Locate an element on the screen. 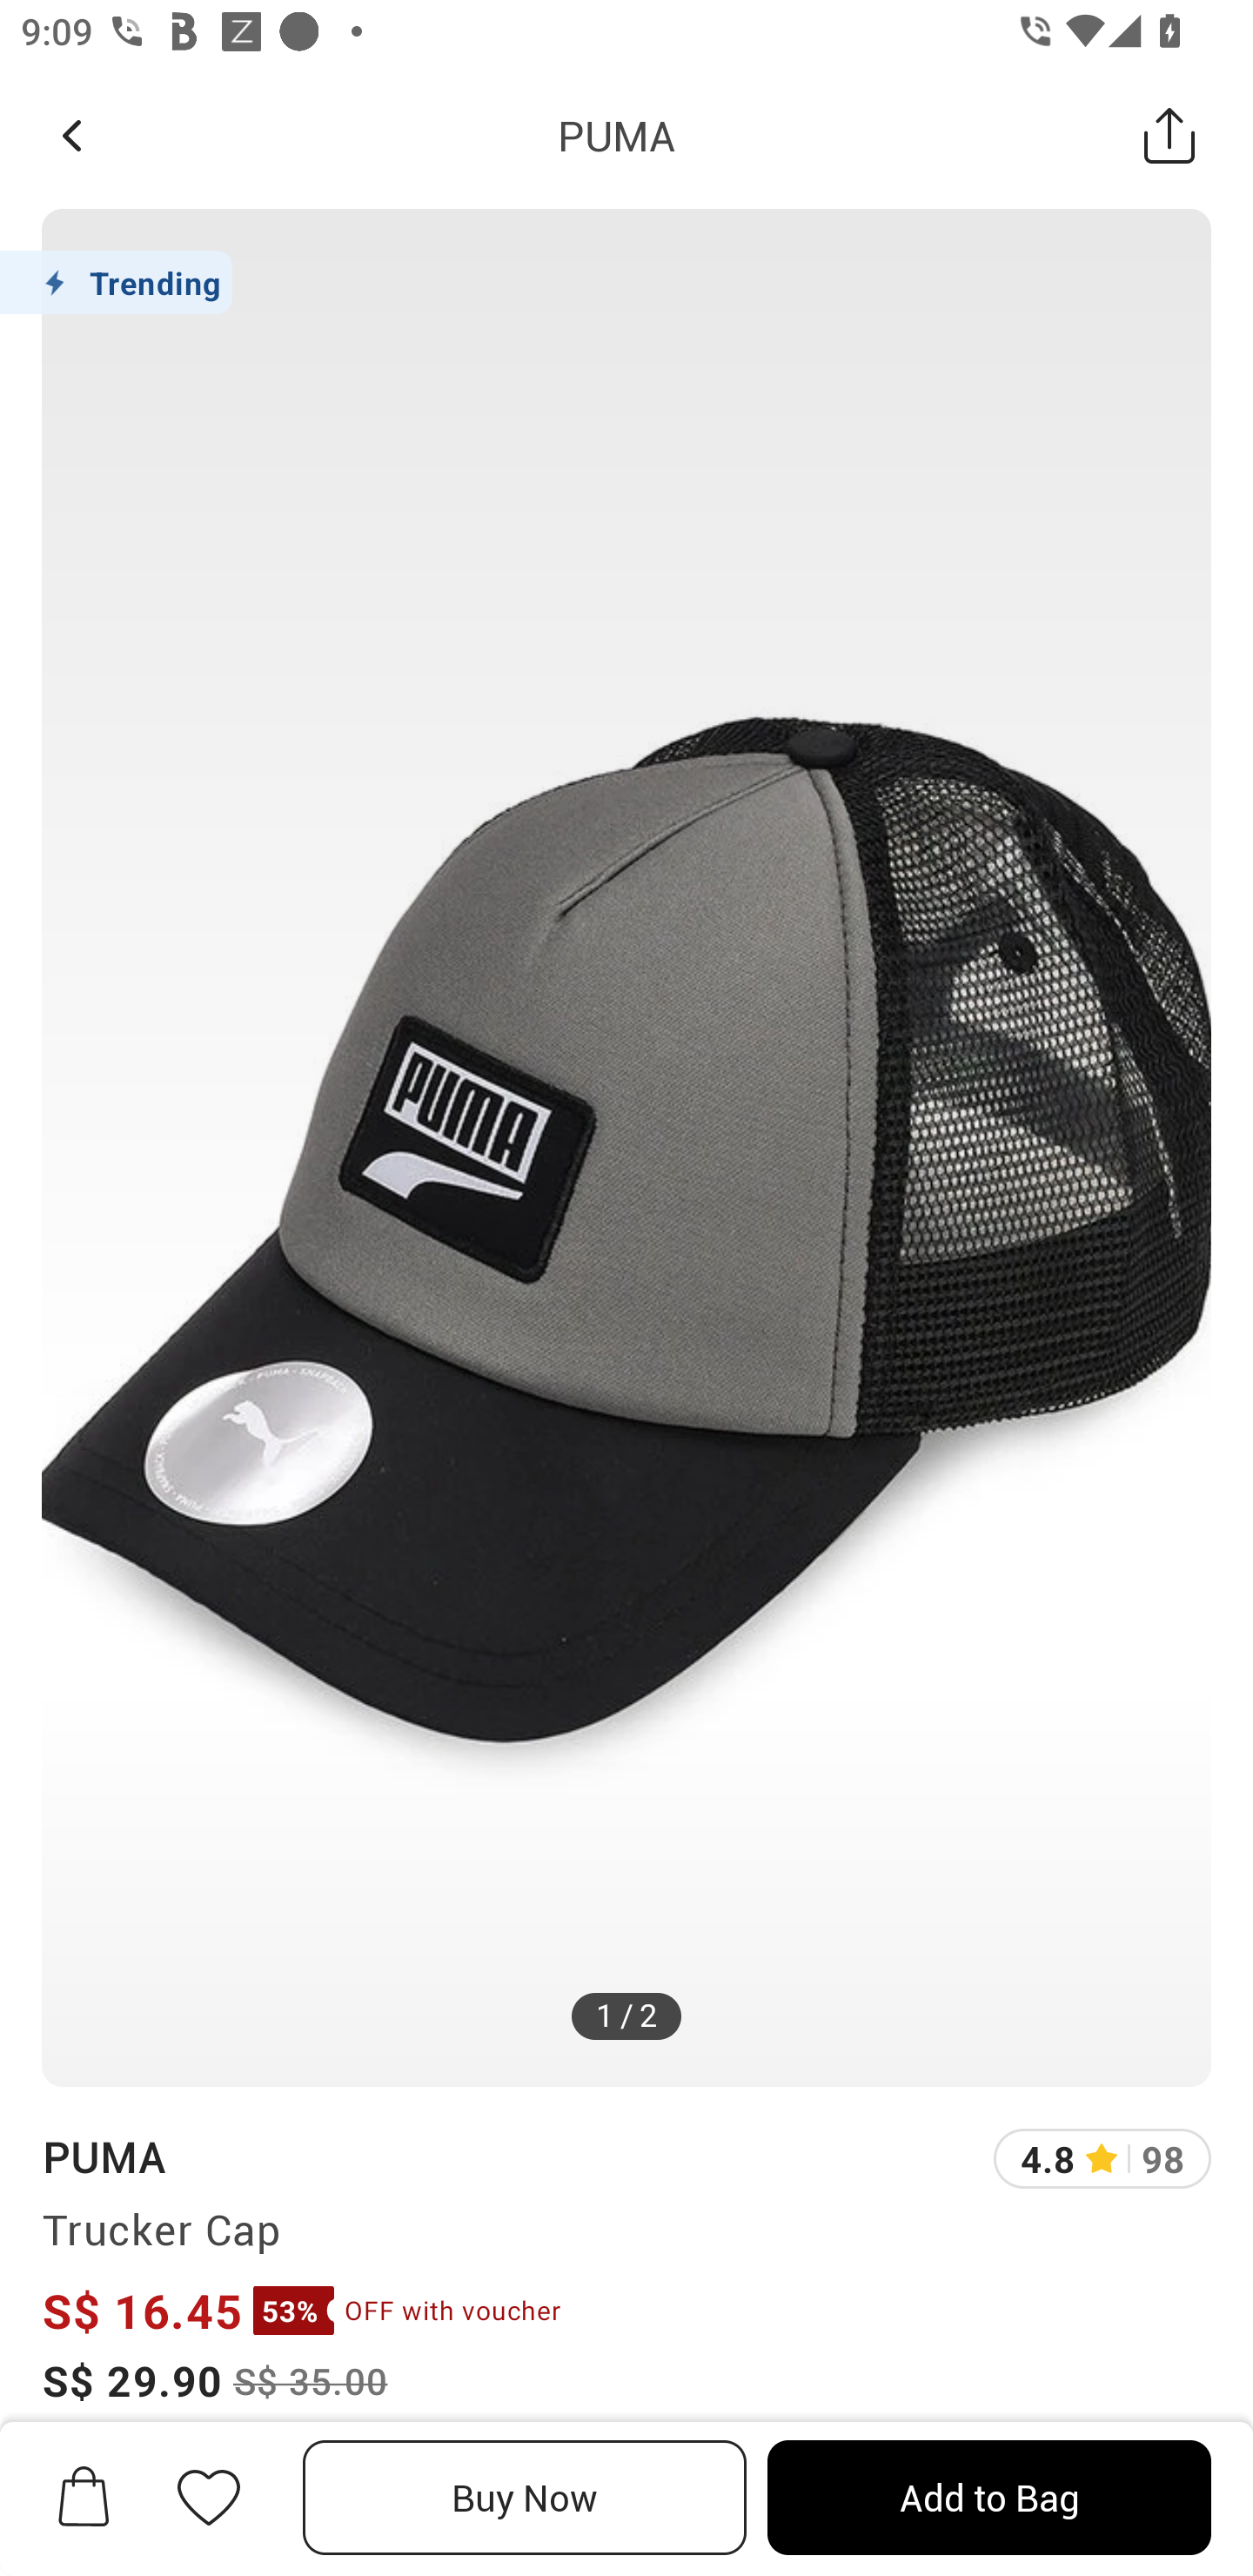 Image resolution: width=1253 pixels, height=2576 pixels. Buy Now is located at coordinates (525, 2498).